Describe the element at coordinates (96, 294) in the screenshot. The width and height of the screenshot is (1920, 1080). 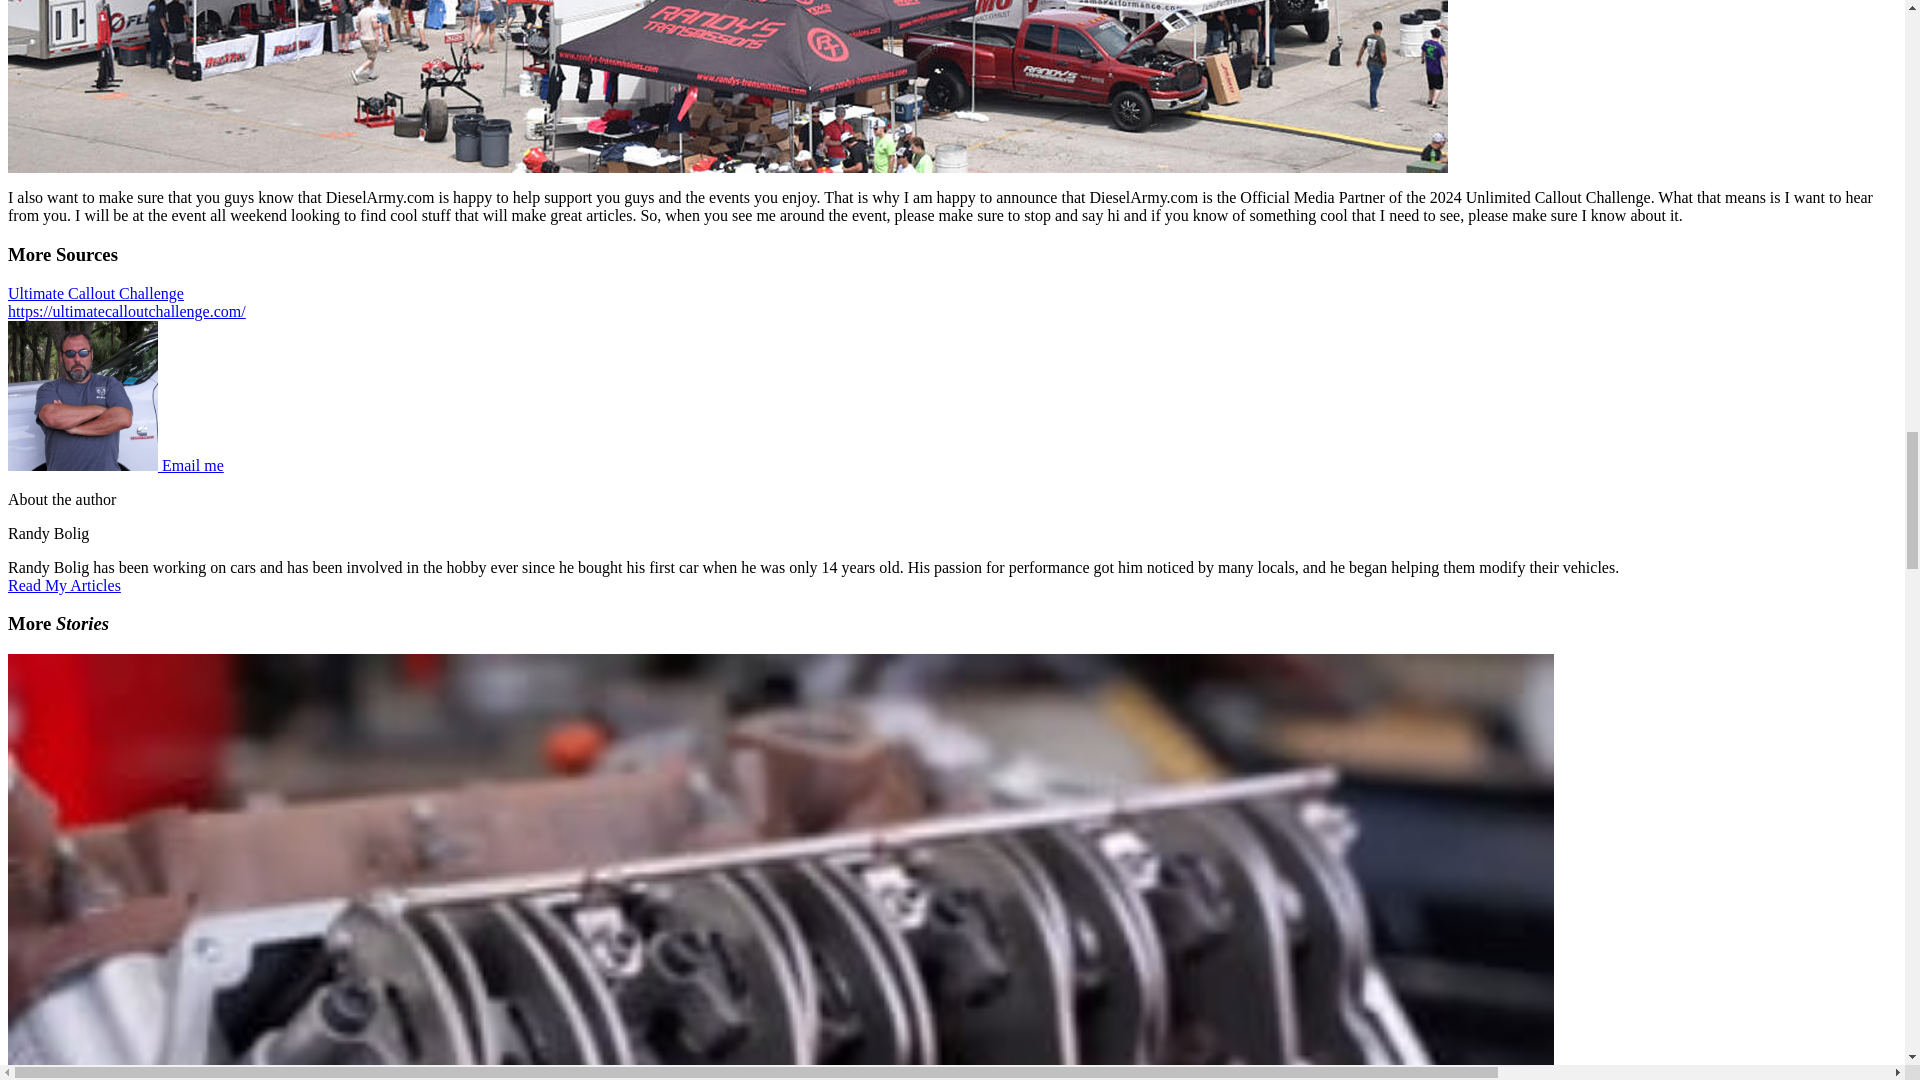
I see `Ultimate Callout Challenge` at that location.